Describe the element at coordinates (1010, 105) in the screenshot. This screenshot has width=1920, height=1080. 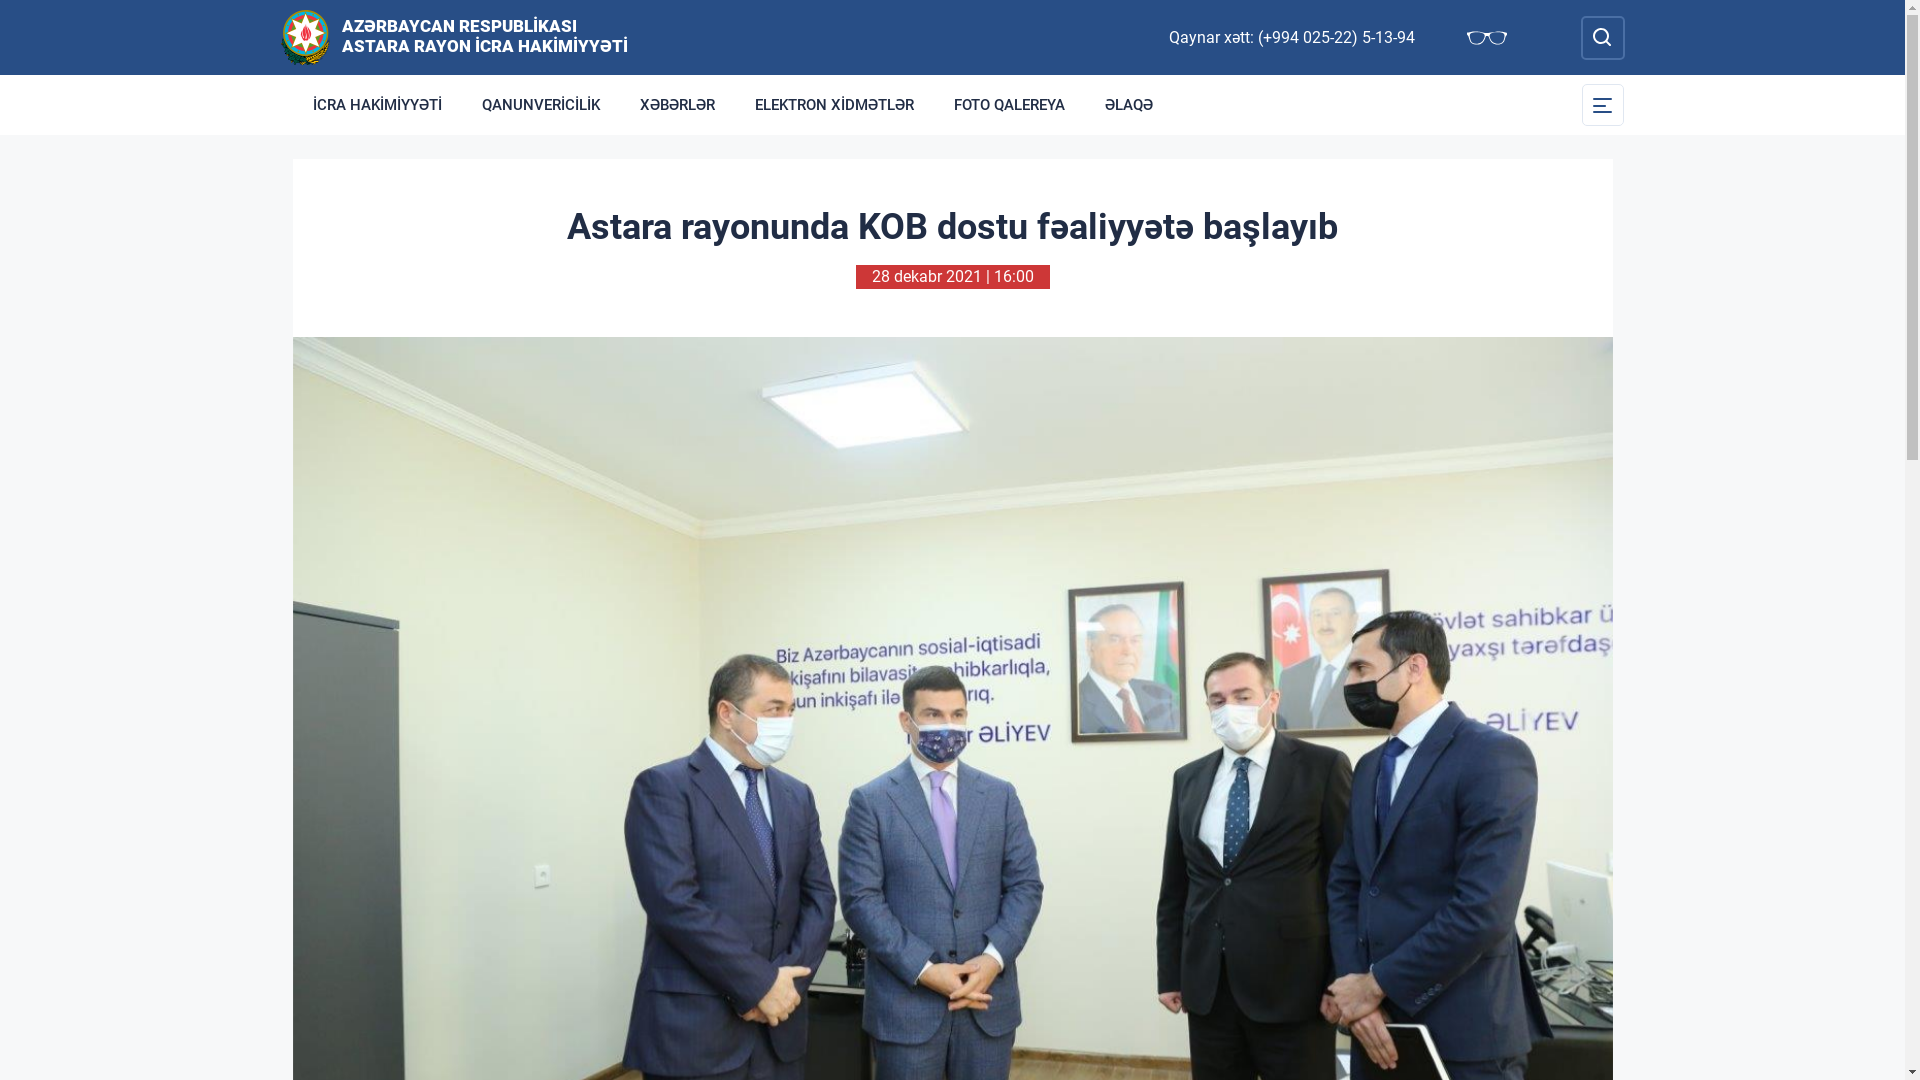
I see `FOTO QALEREYA` at that location.